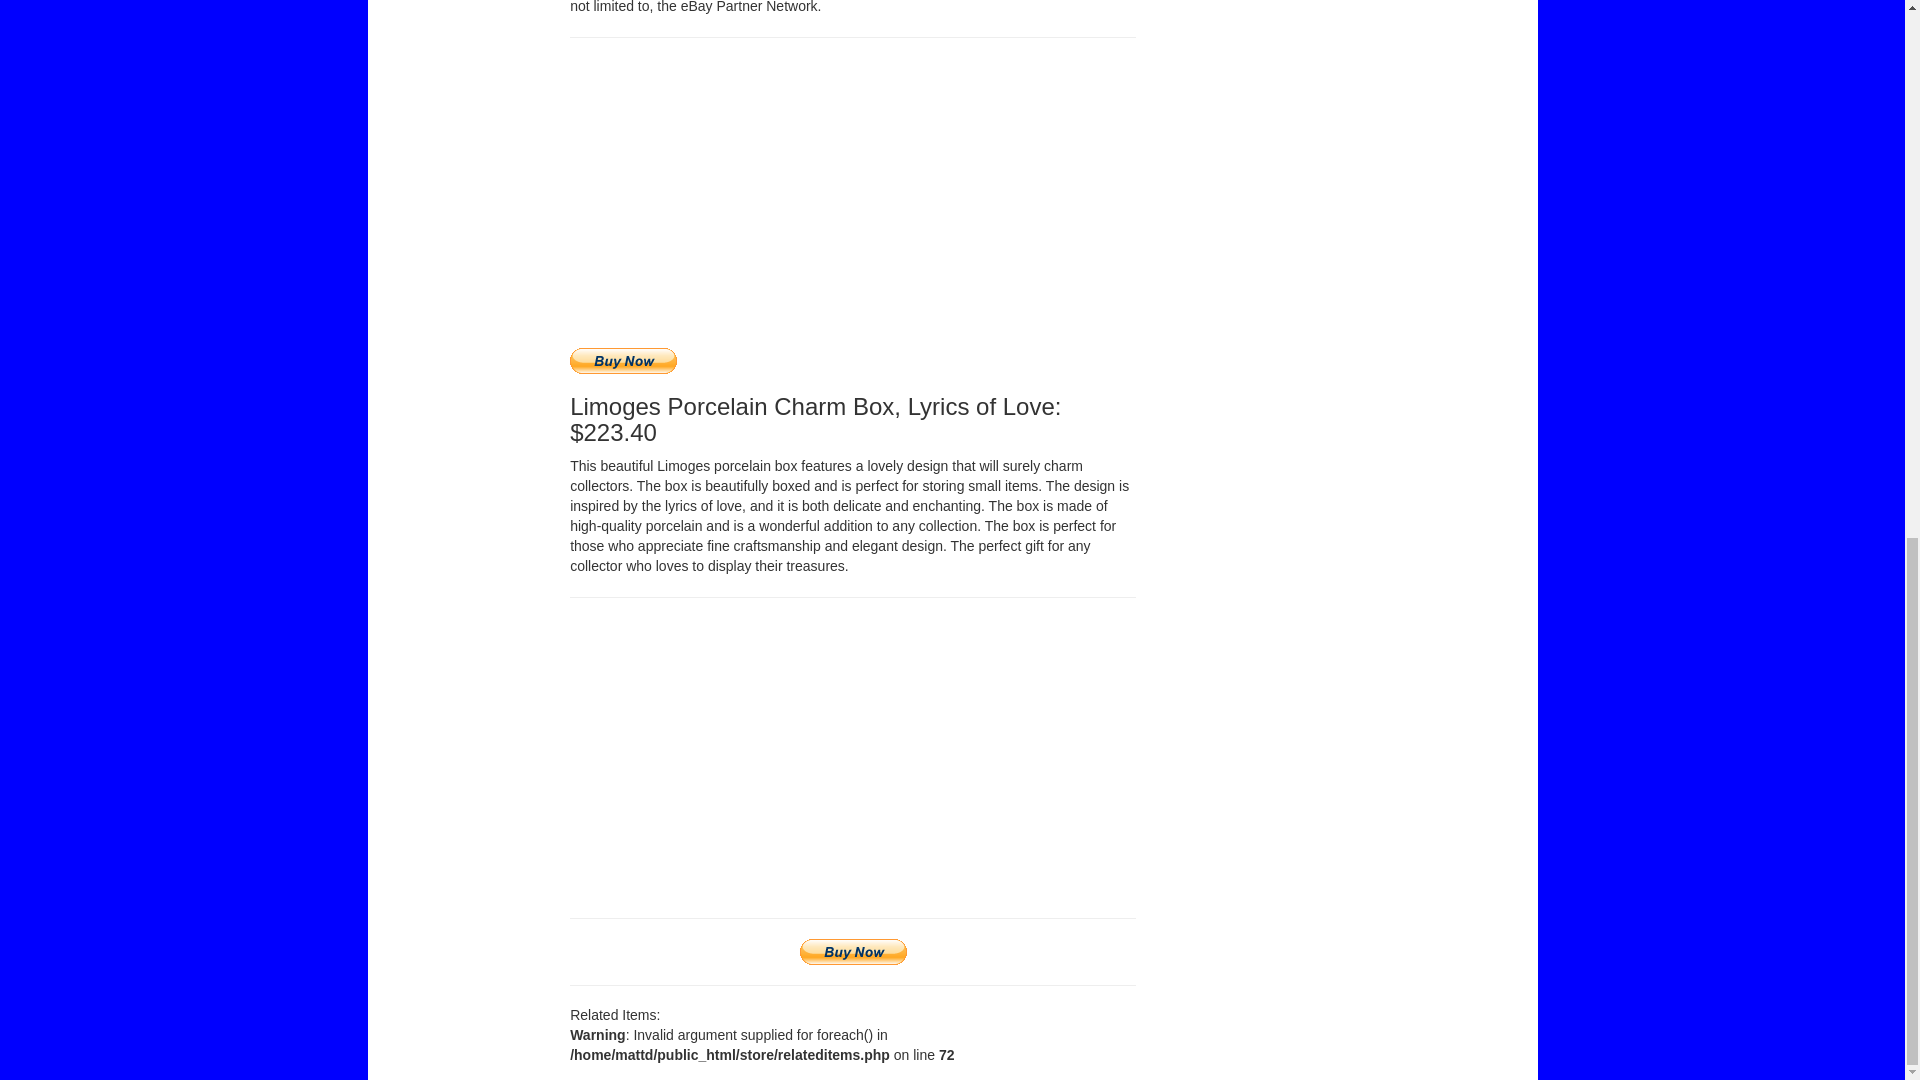  What do you see at coordinates (853, 757) in the screenshot?
I see `Advertisement` at bounding box center [853, 757].